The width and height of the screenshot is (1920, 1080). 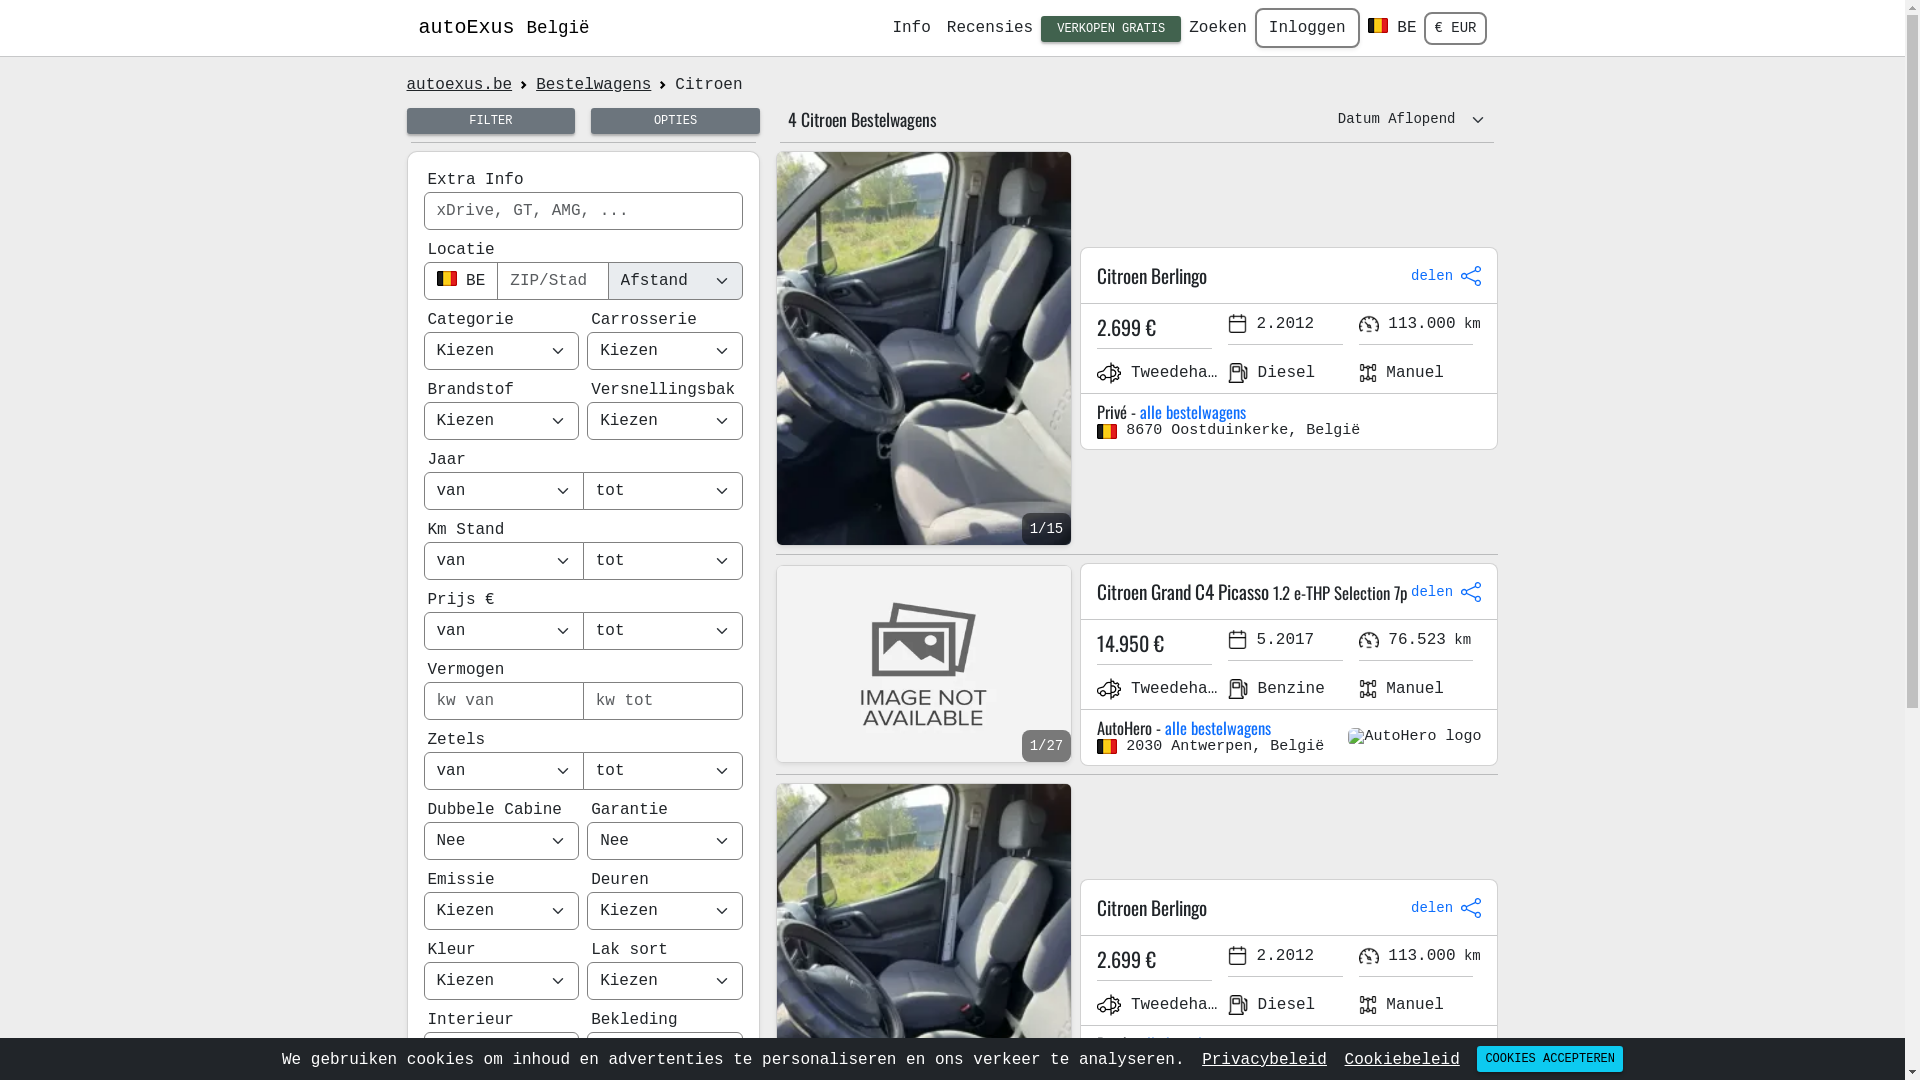 I want to click on Inloggen, so click(x=1308, y=28).